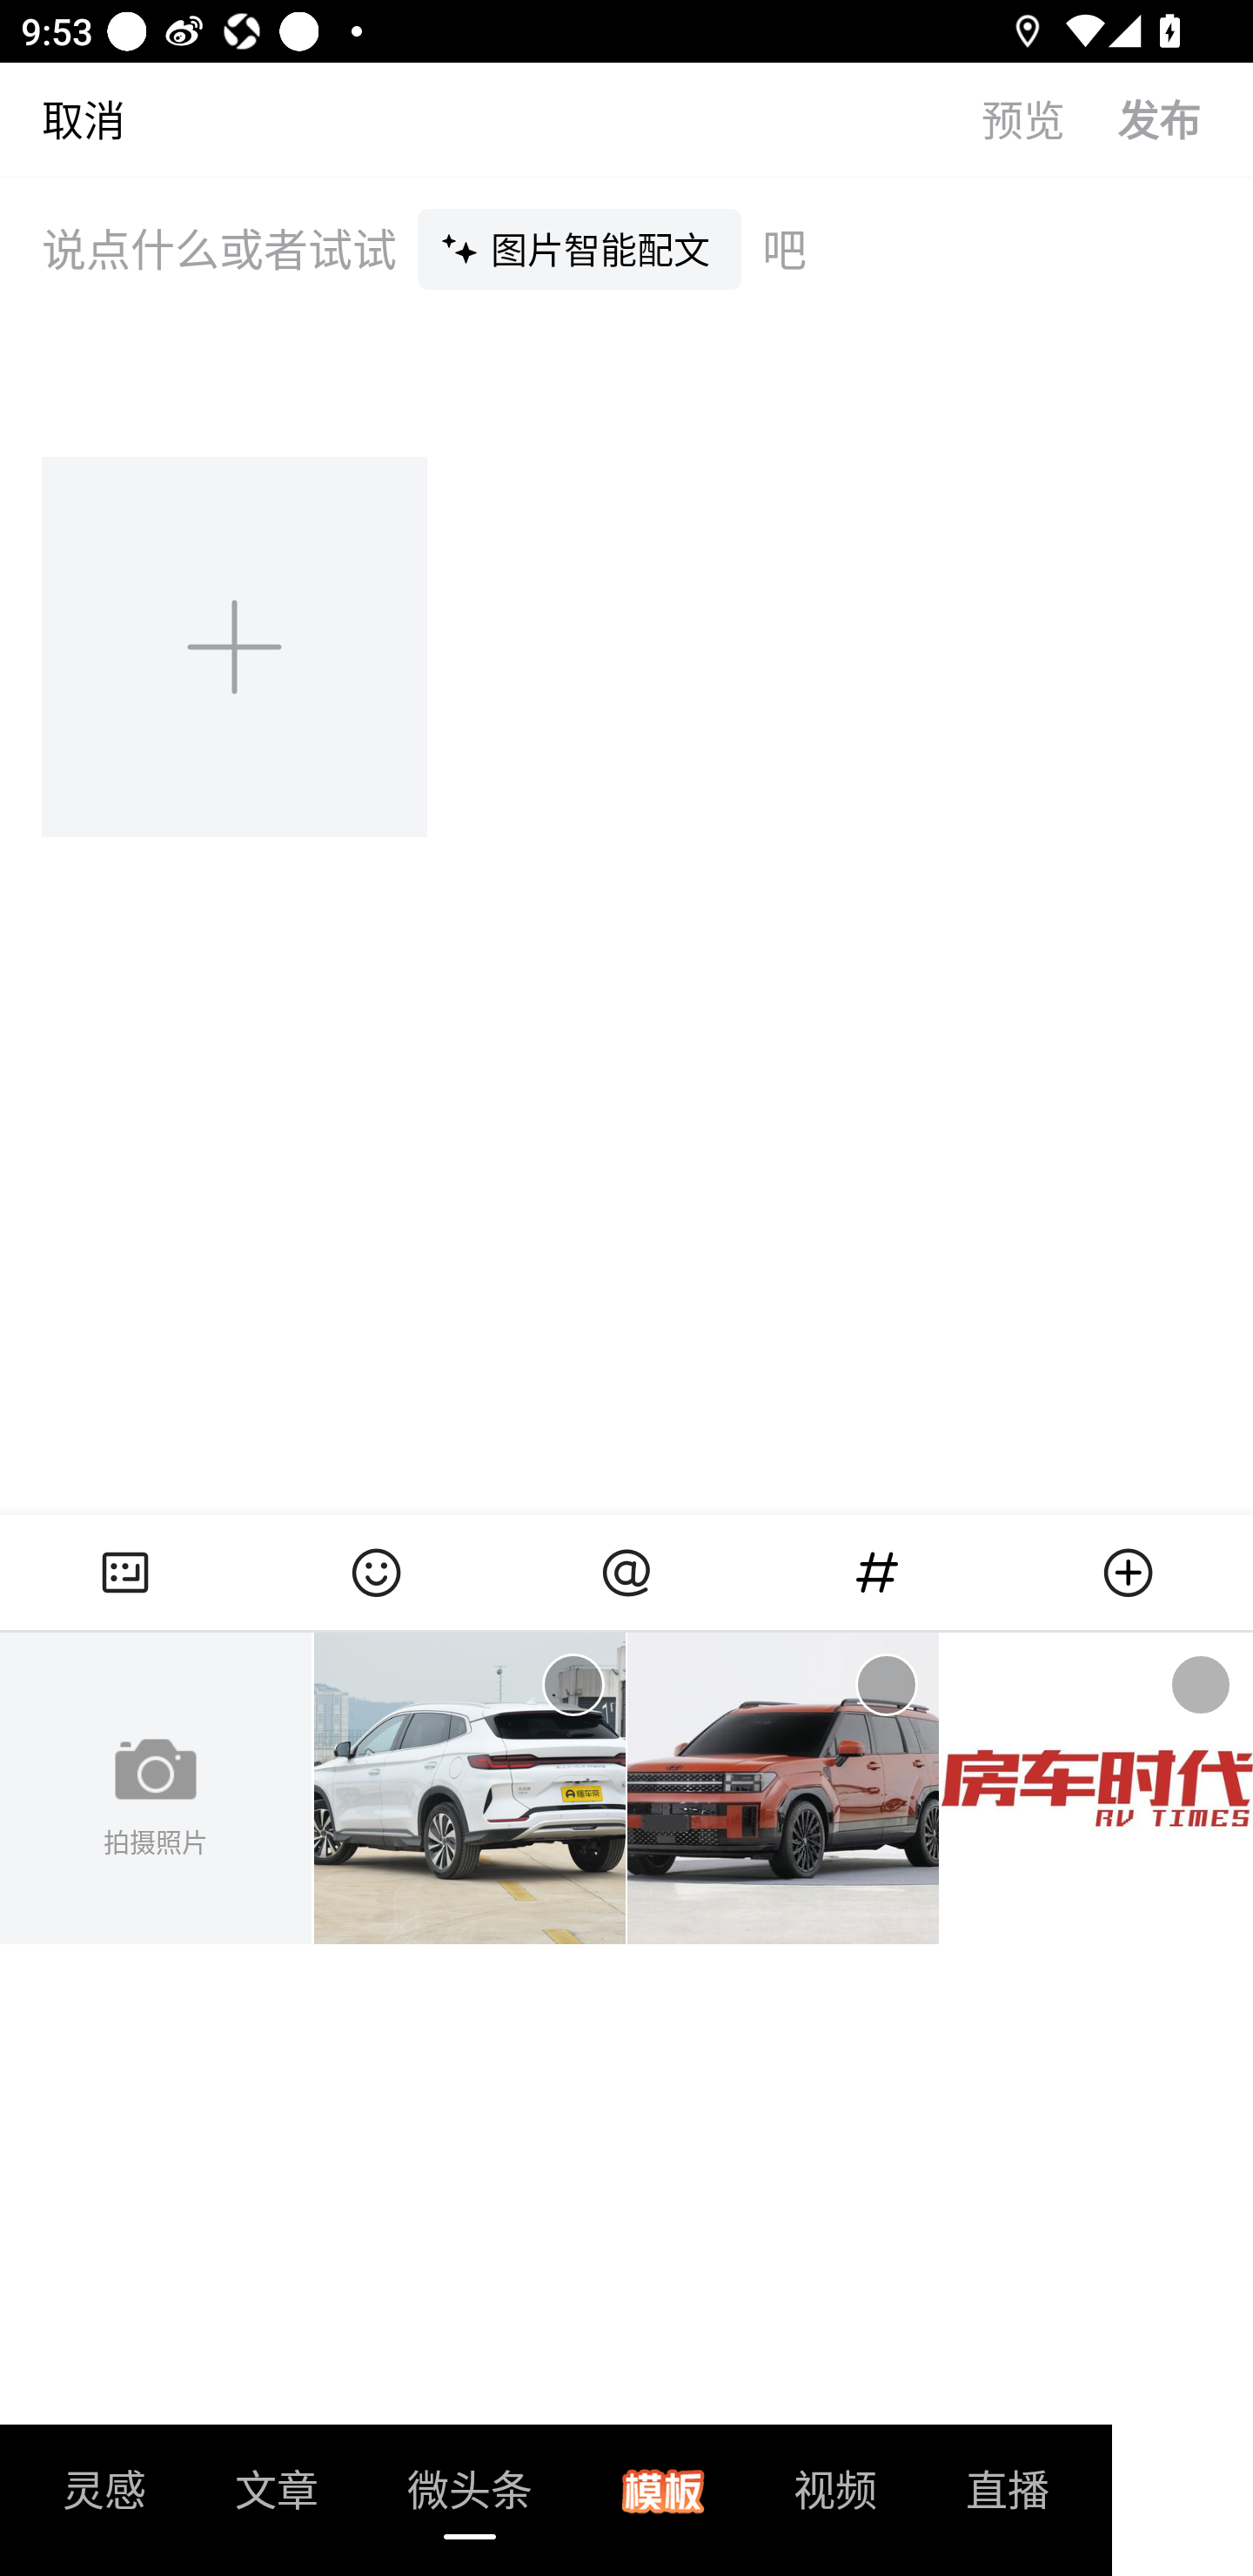  I want to click on 文章, so click(277, 2499).